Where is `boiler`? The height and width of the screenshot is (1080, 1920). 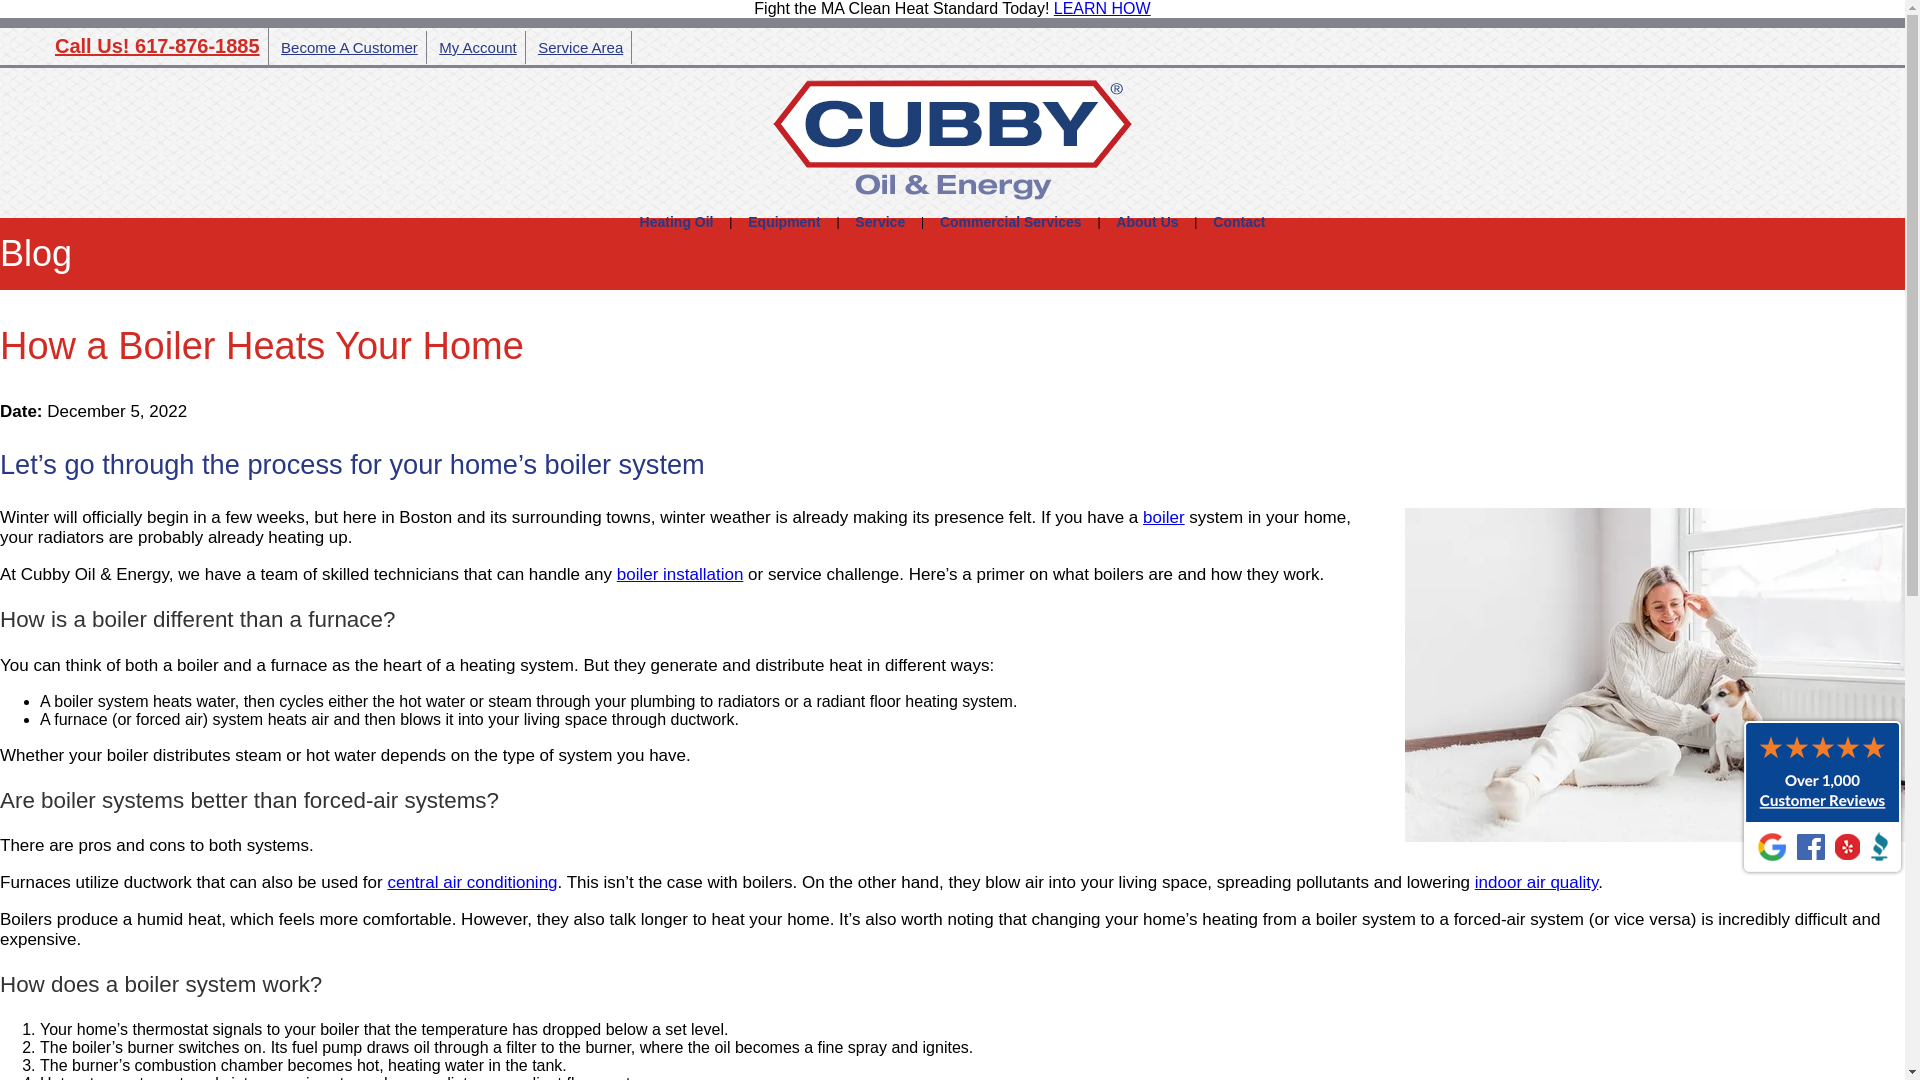
boiler is located at coordinates (1163, 517).